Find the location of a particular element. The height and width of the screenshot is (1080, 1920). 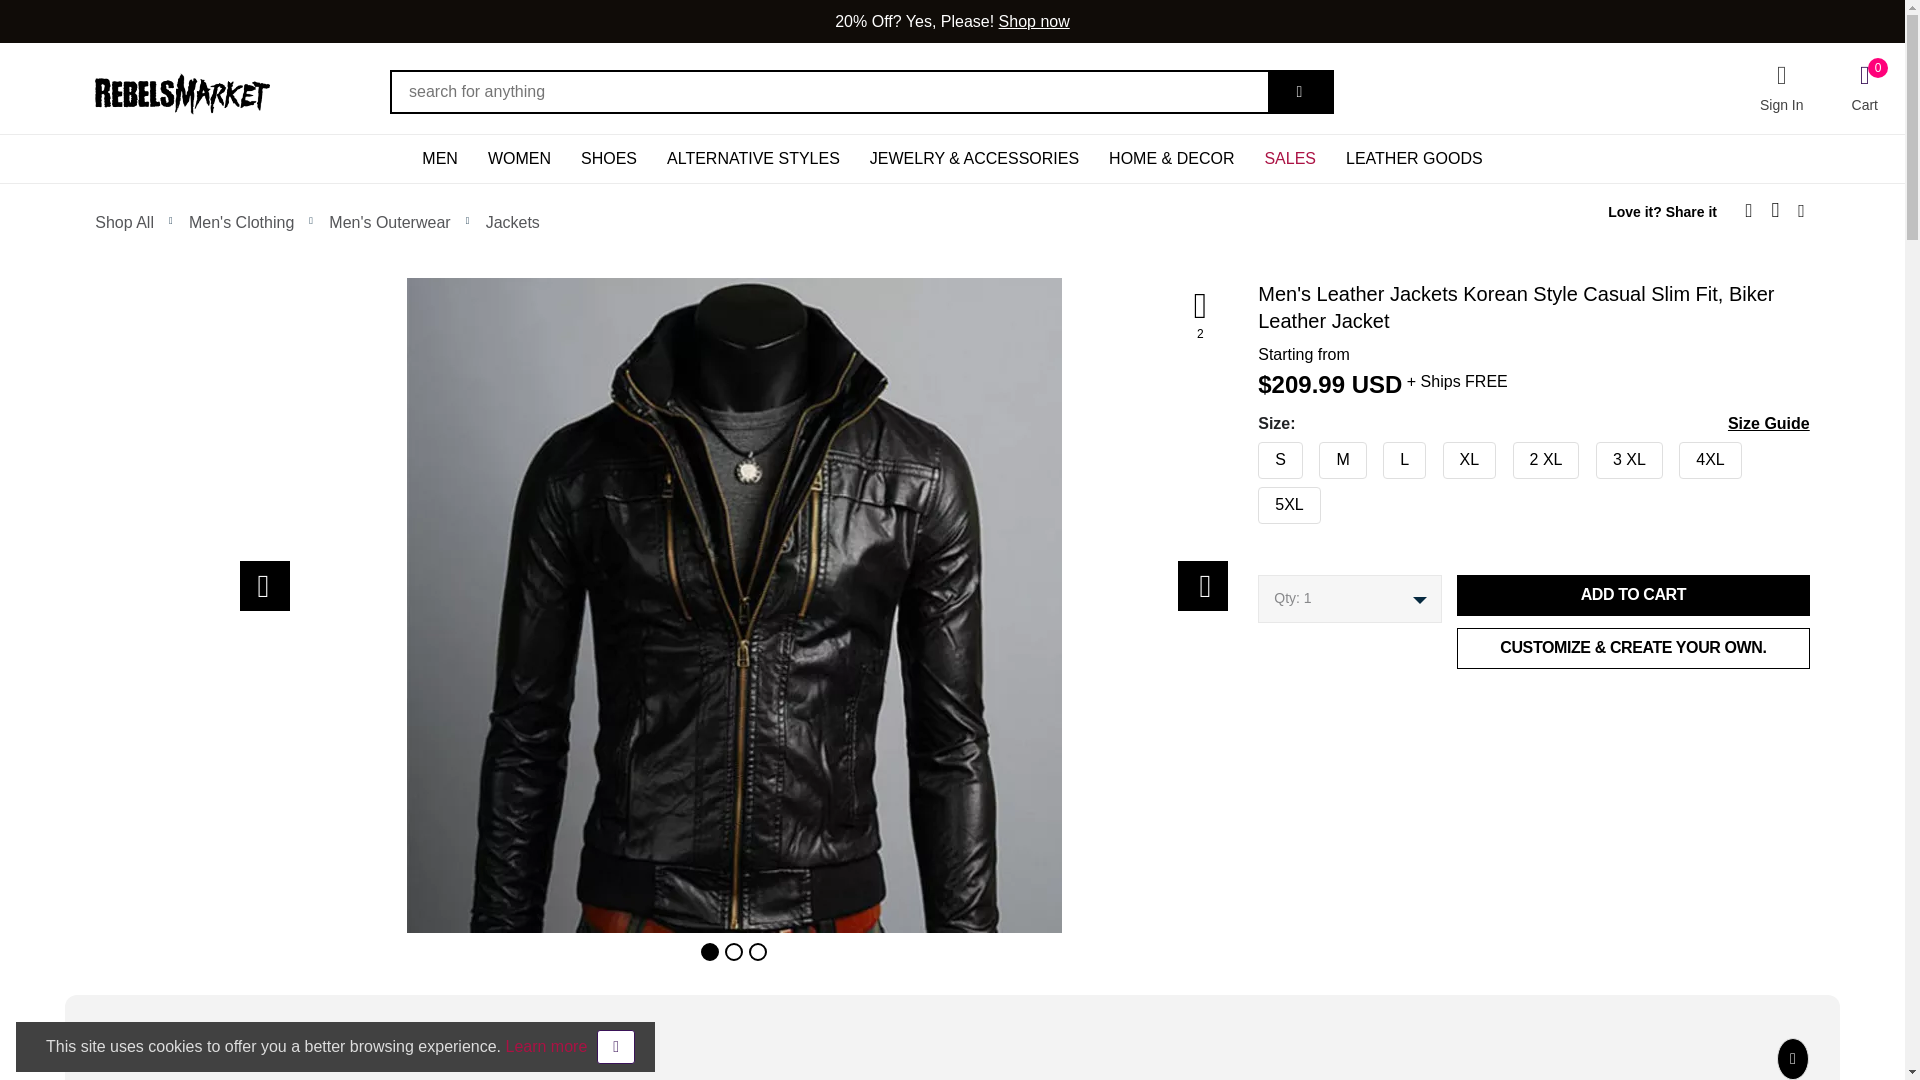

Sign In is located at coordinates (1781, 88).